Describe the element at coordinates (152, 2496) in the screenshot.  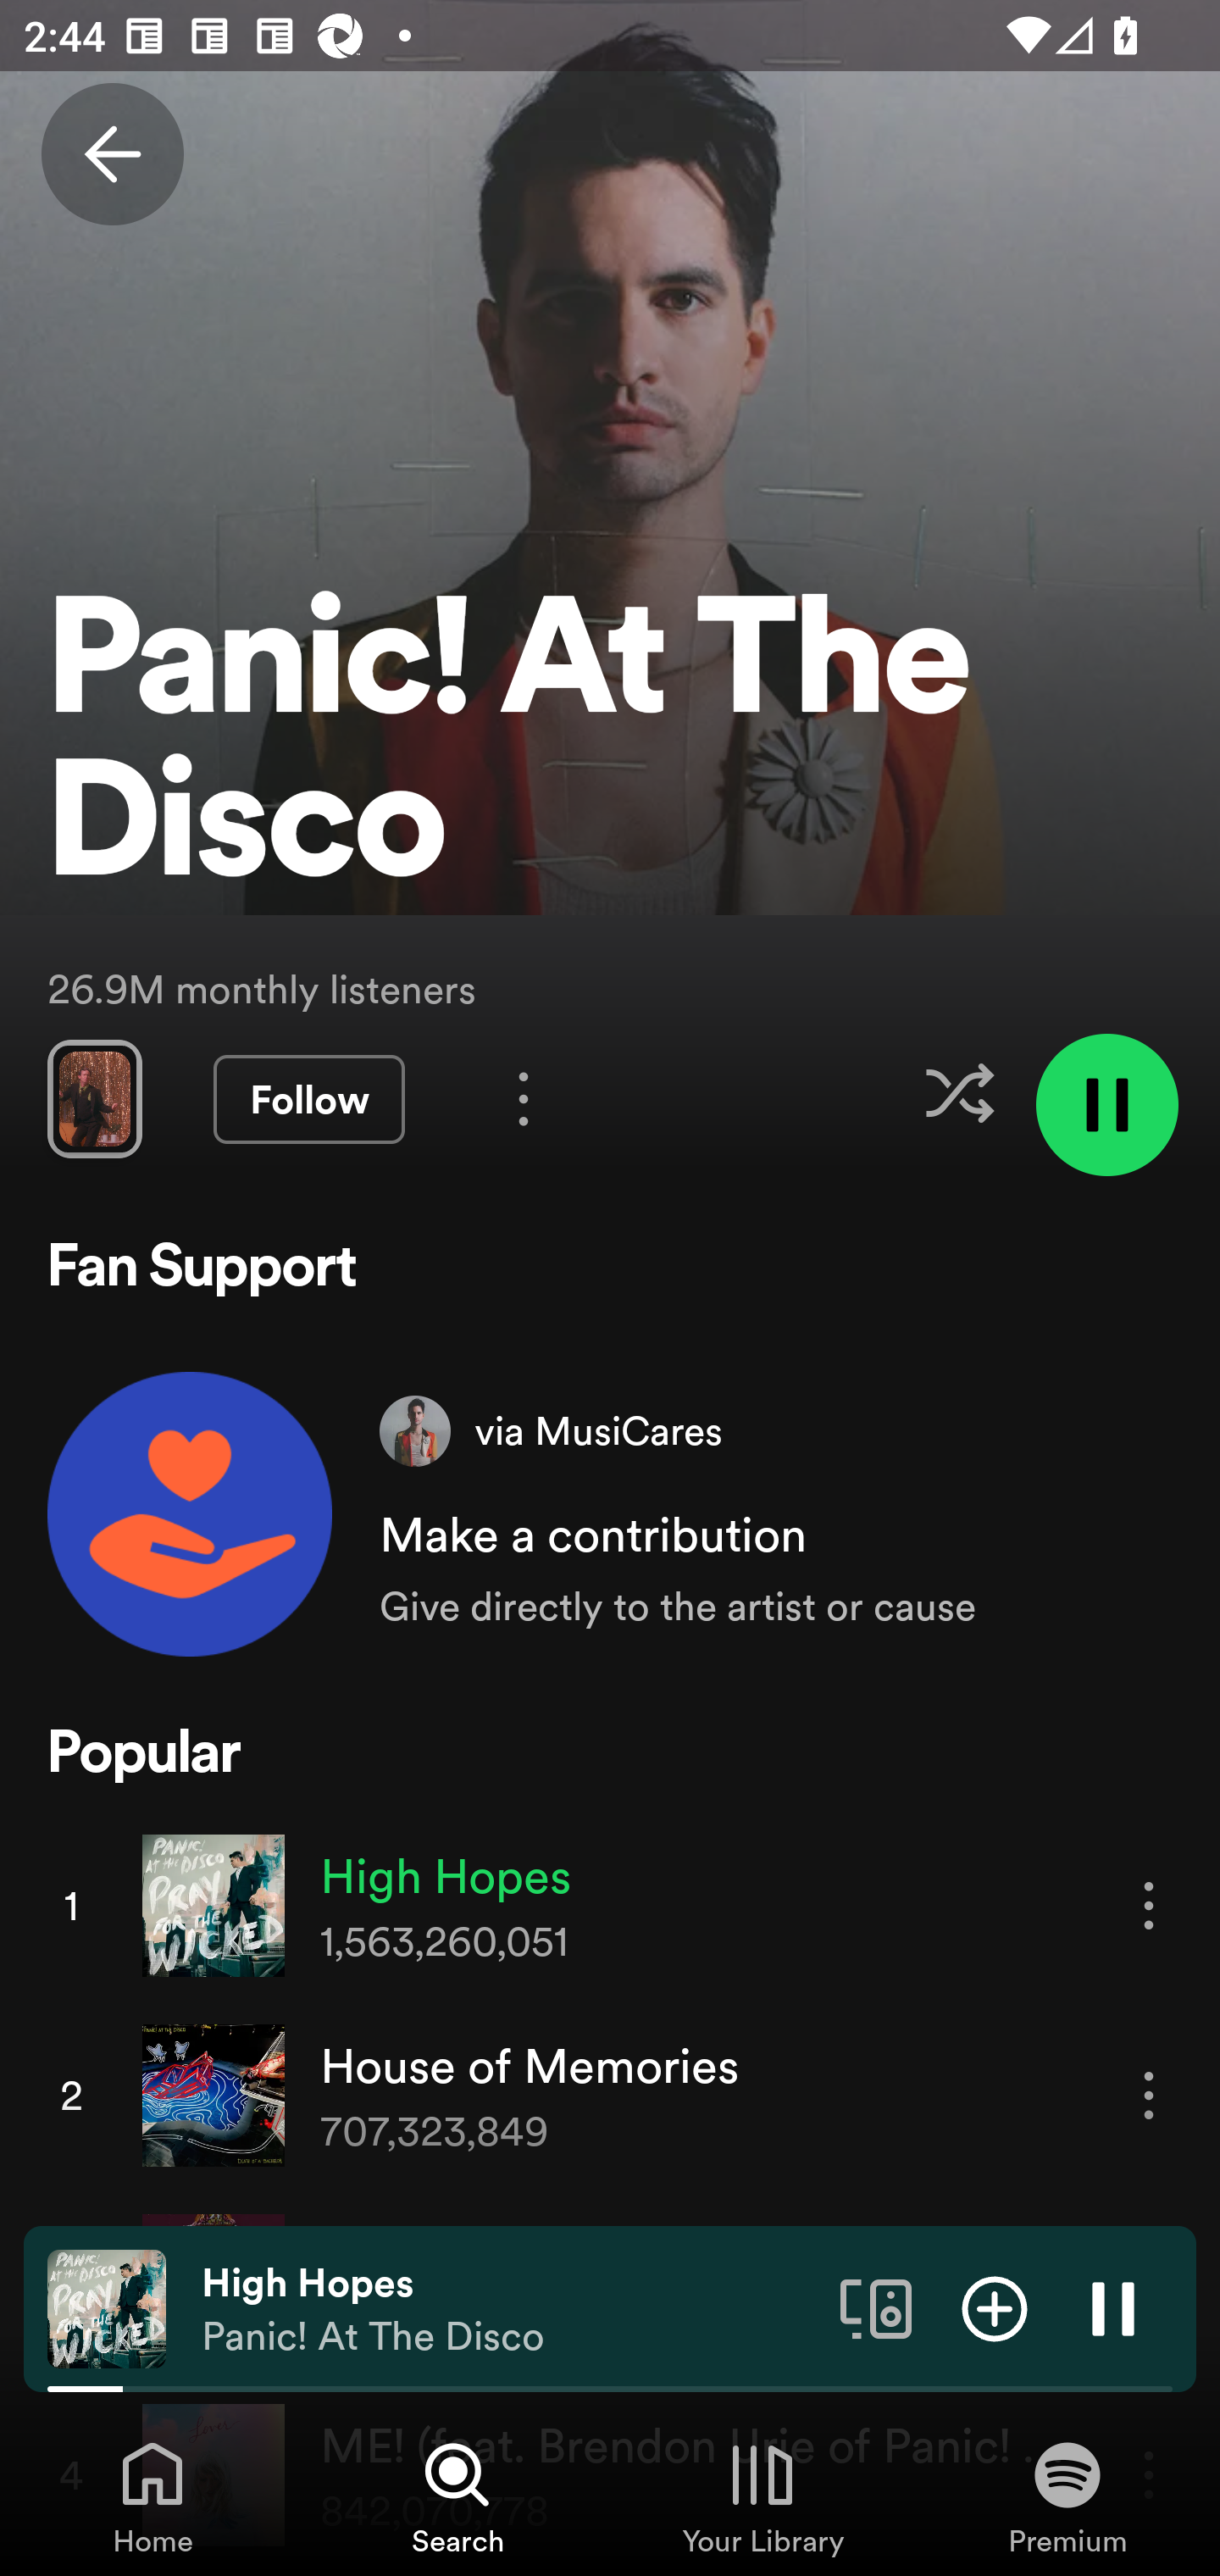
I see `Home, Tab 1 of 4 Home Home` at that location.